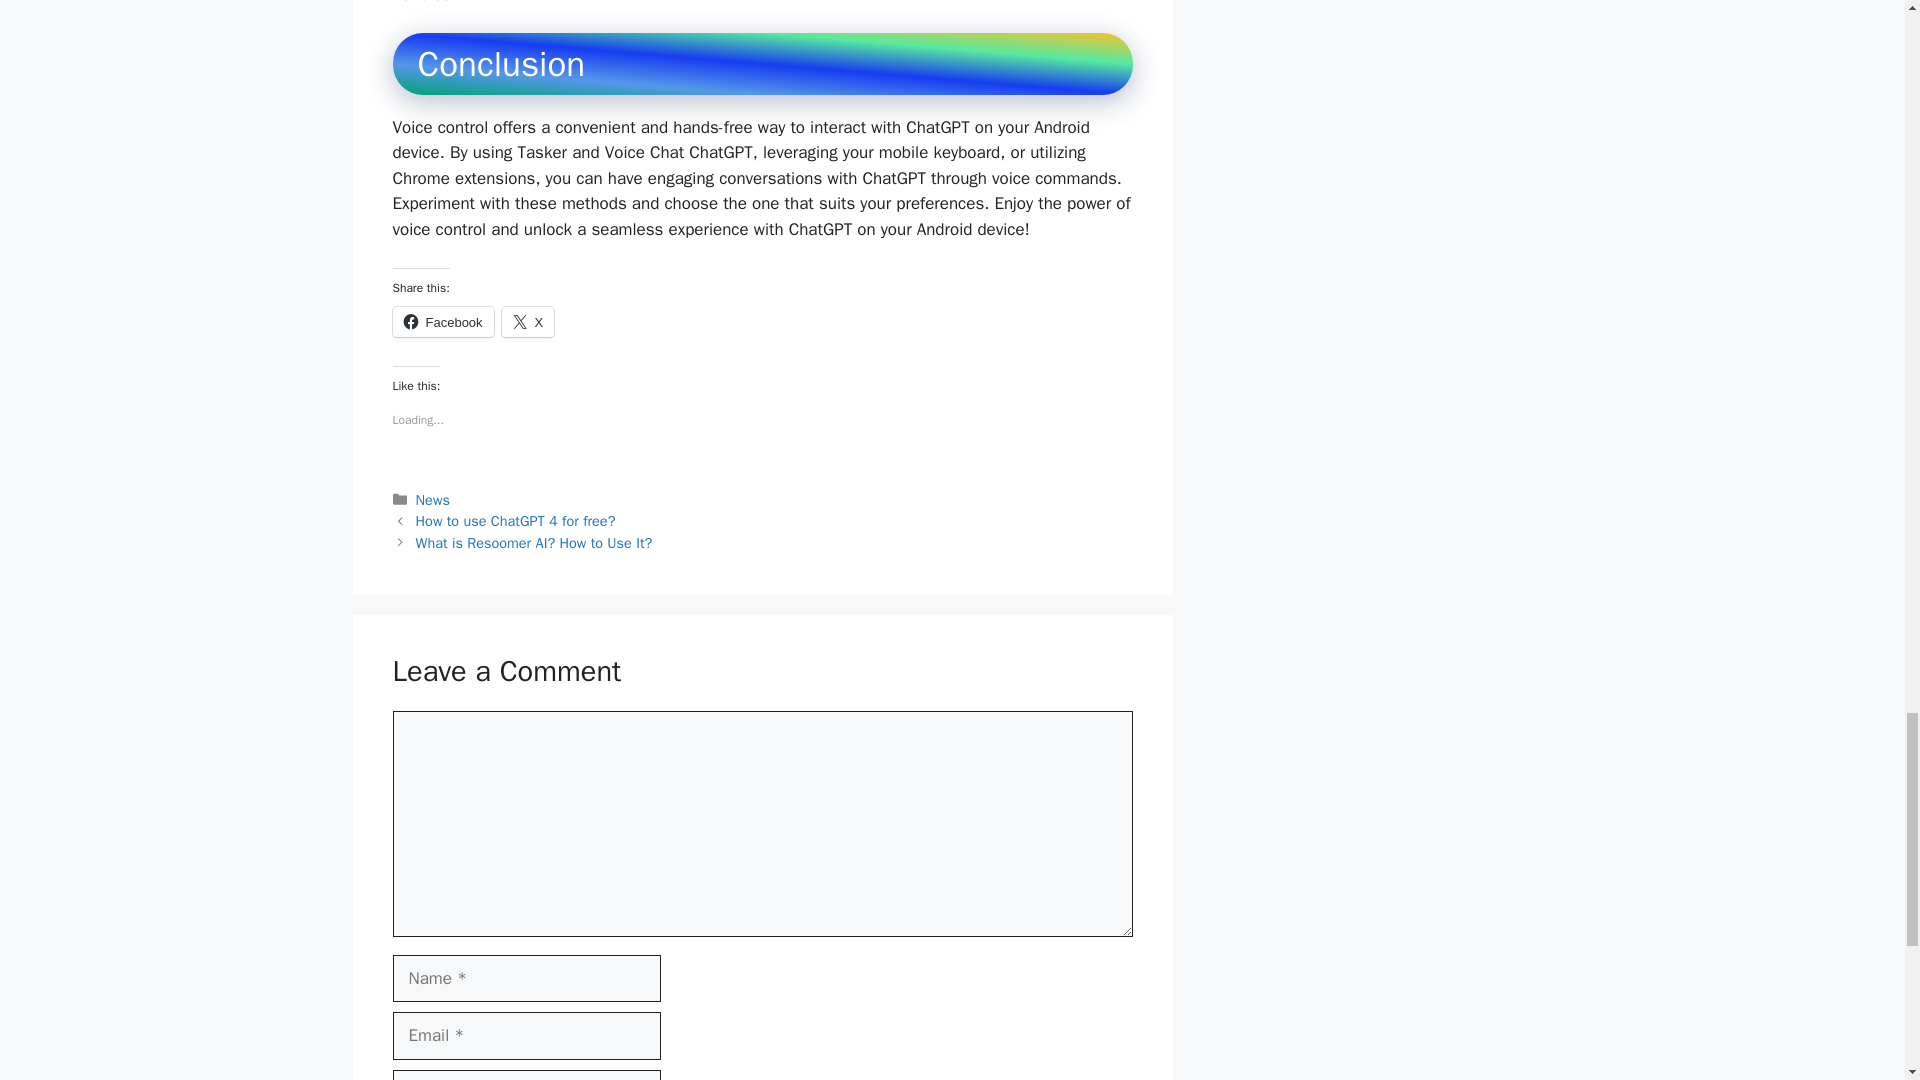 The width and height of the screenshot is (1920, 1080). What do you see at coordinates (432, 500) in the screenshot?
I see `News` at bounding box center [432, 500].